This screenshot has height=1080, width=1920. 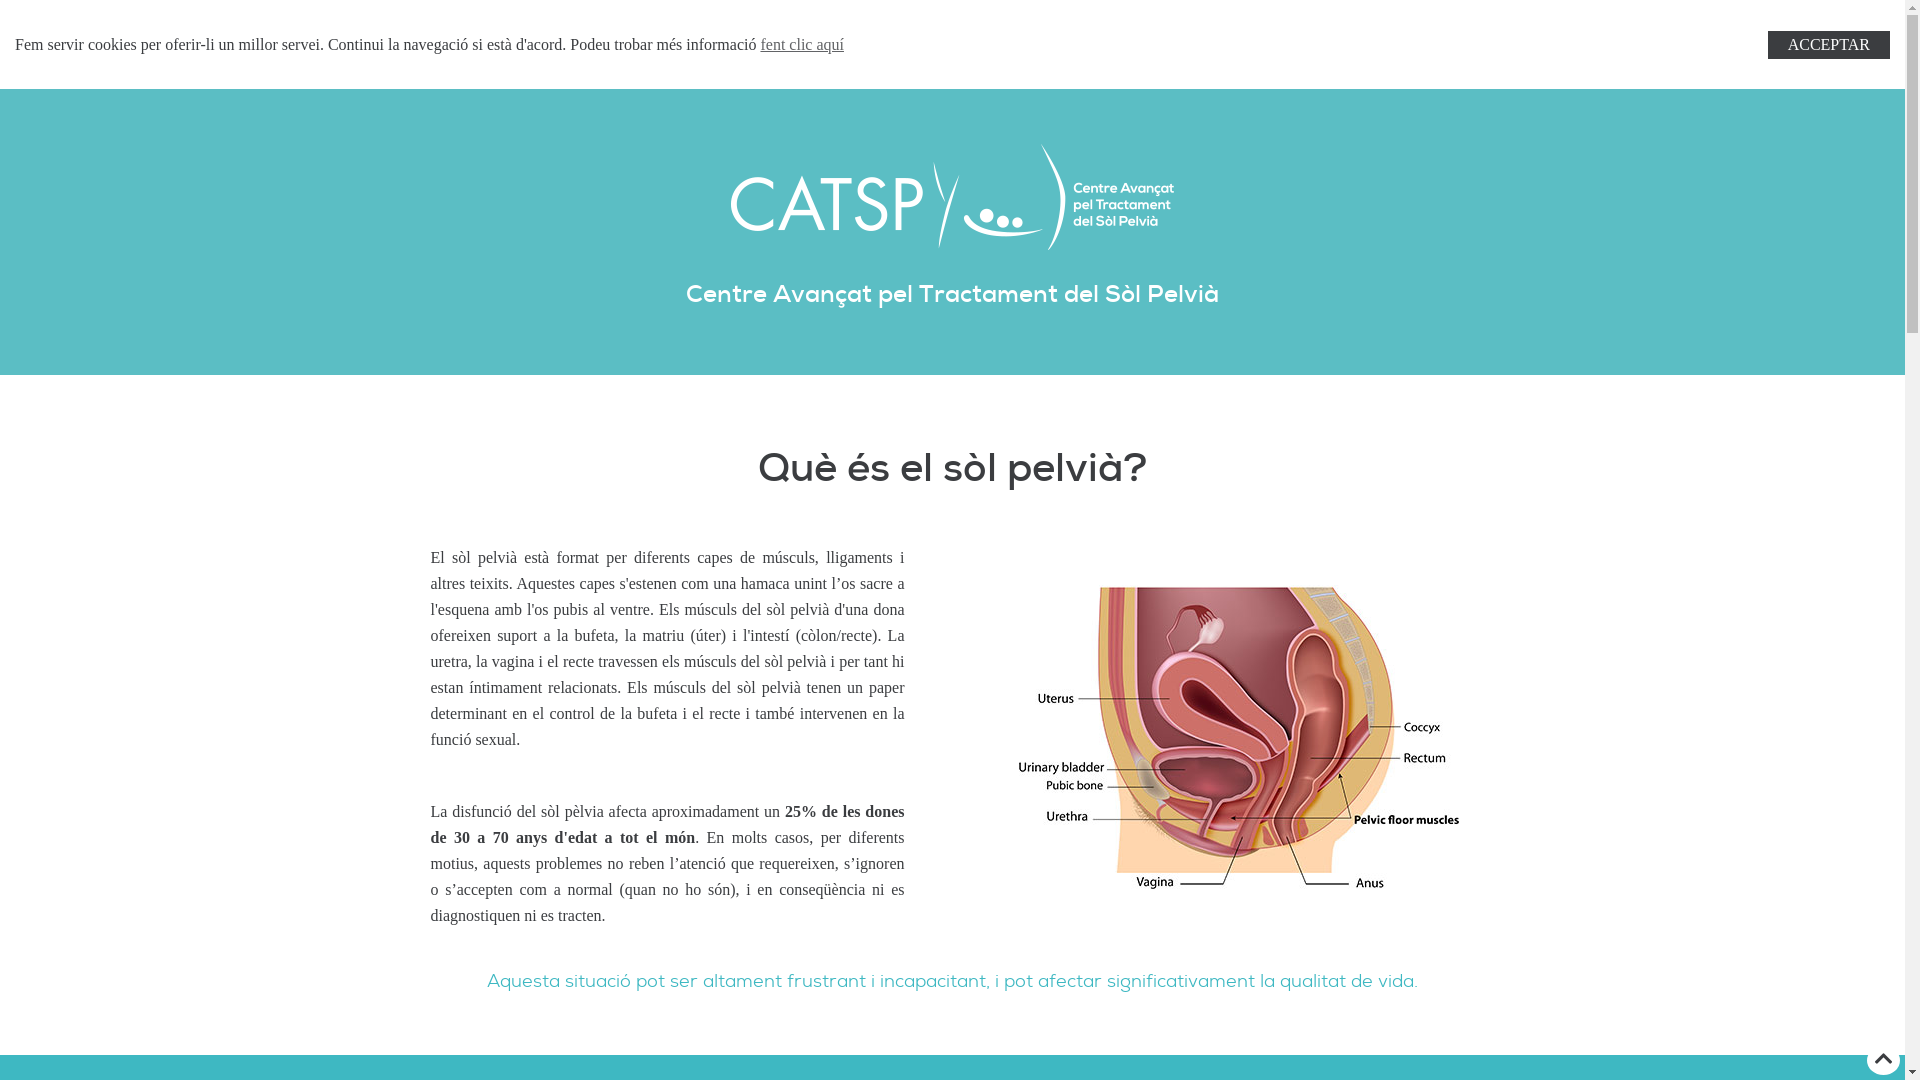 What do you see at coordinates (1829, 45) in the screenshot?
I see `ACCEPTAR` at bounding box center [1829, 45].